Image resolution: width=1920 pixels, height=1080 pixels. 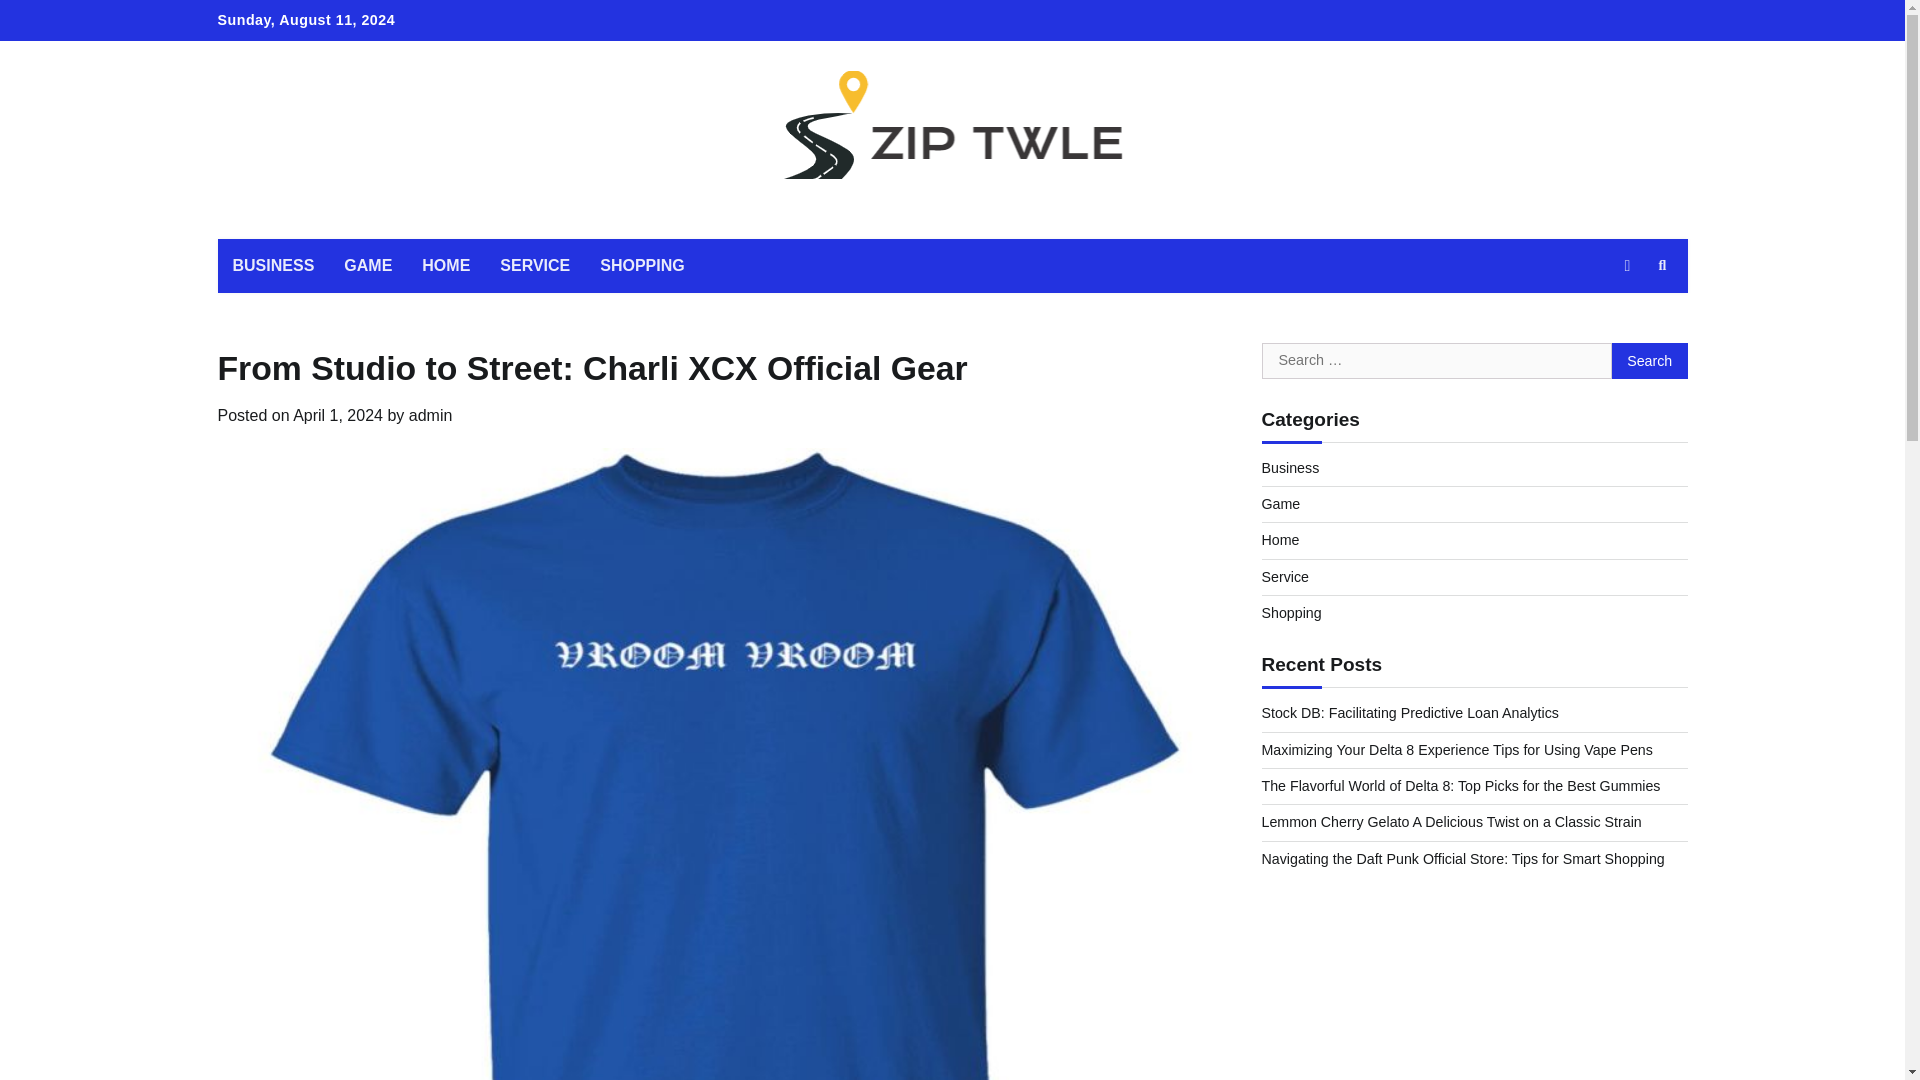 I want to click on Shopping, so click(x=1292, y=612).